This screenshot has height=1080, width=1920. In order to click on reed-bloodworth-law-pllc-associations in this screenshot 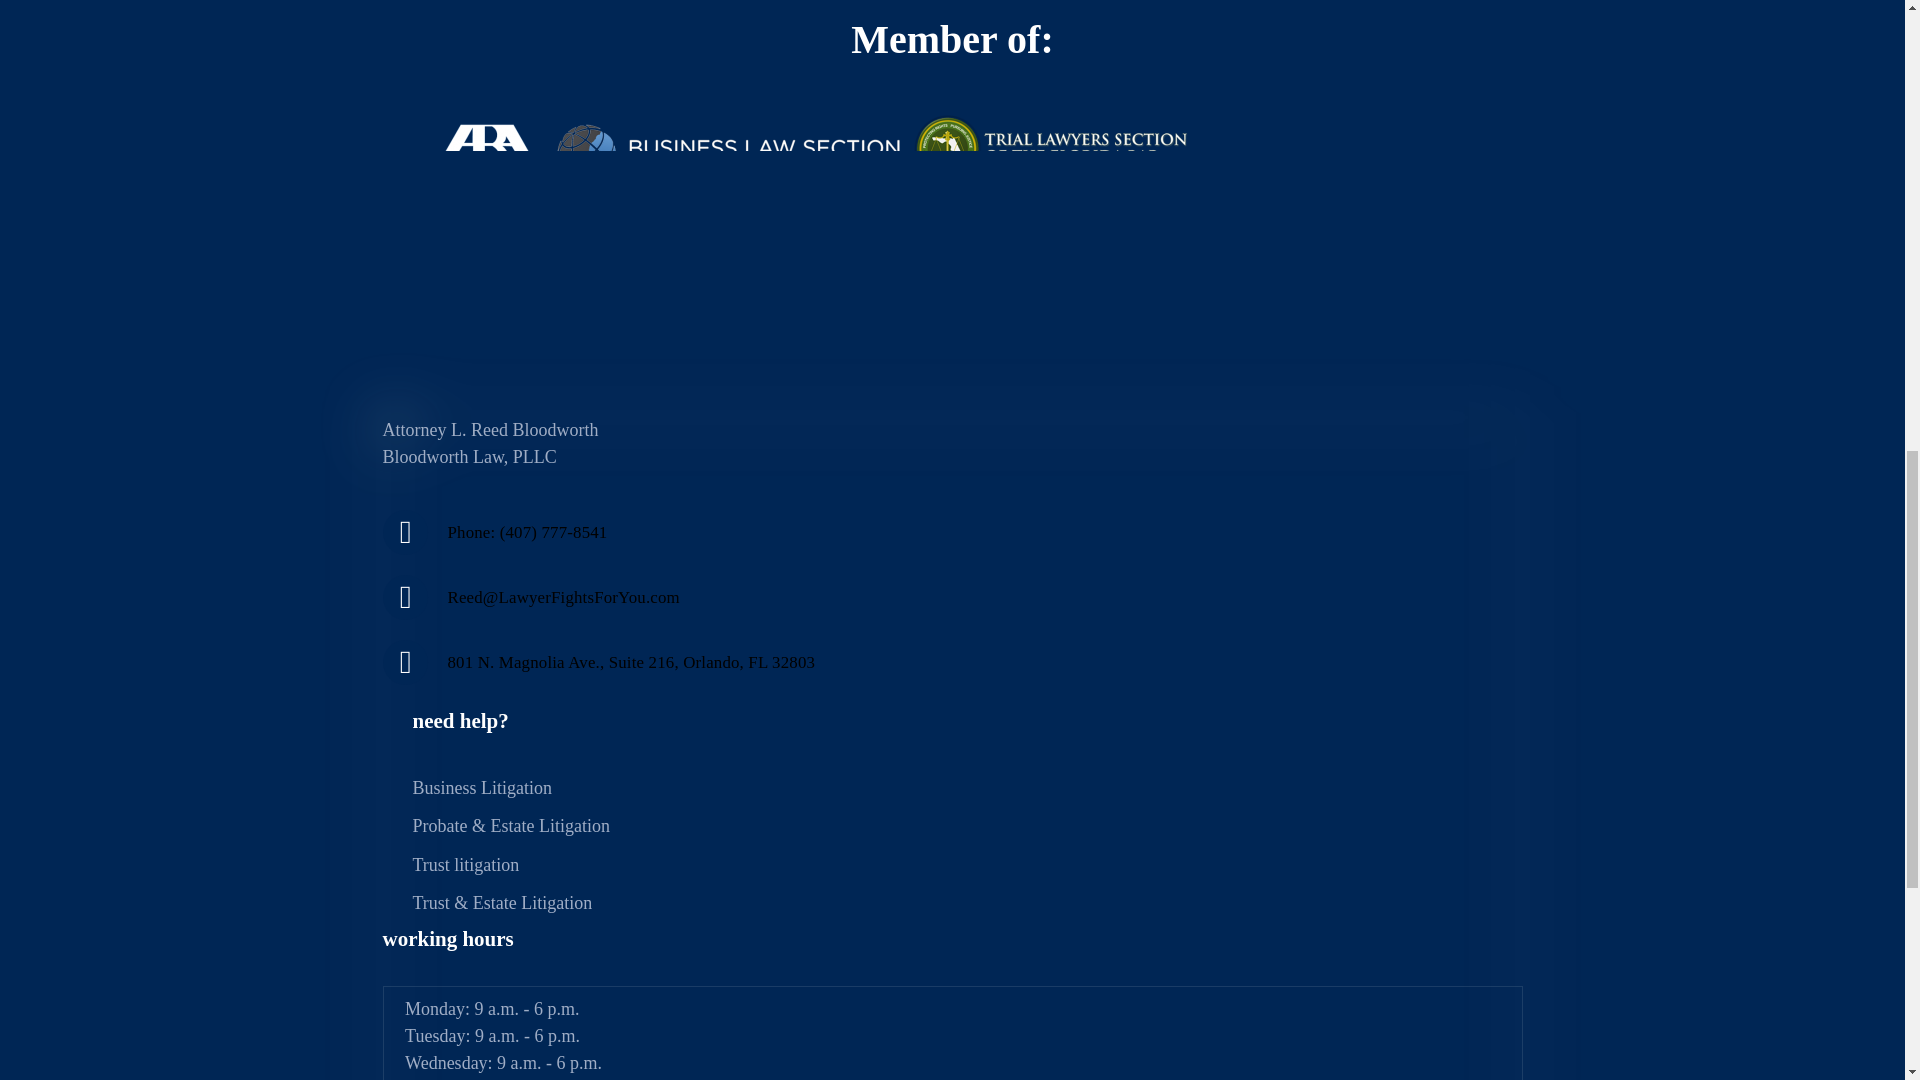, I will do `click(809, 222)`.